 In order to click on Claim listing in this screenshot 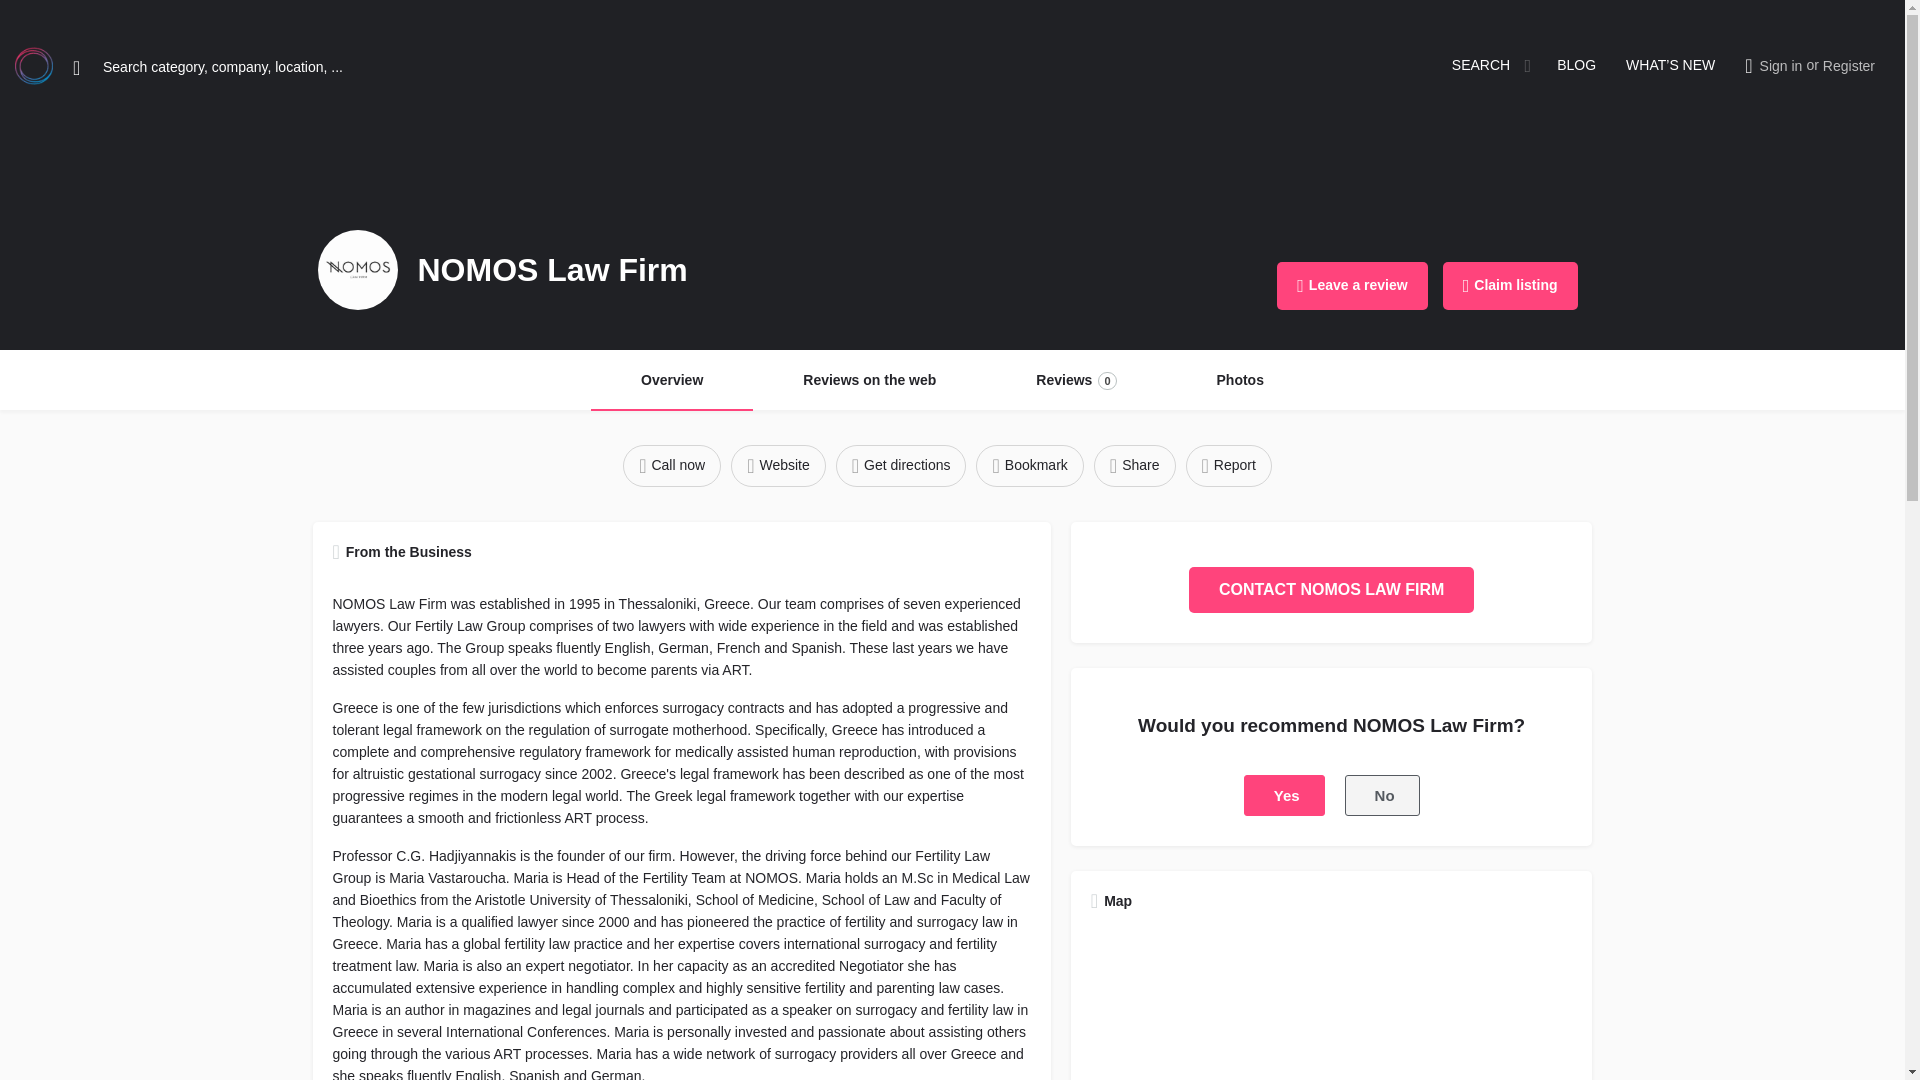, I will do `click(1510, 286)`.